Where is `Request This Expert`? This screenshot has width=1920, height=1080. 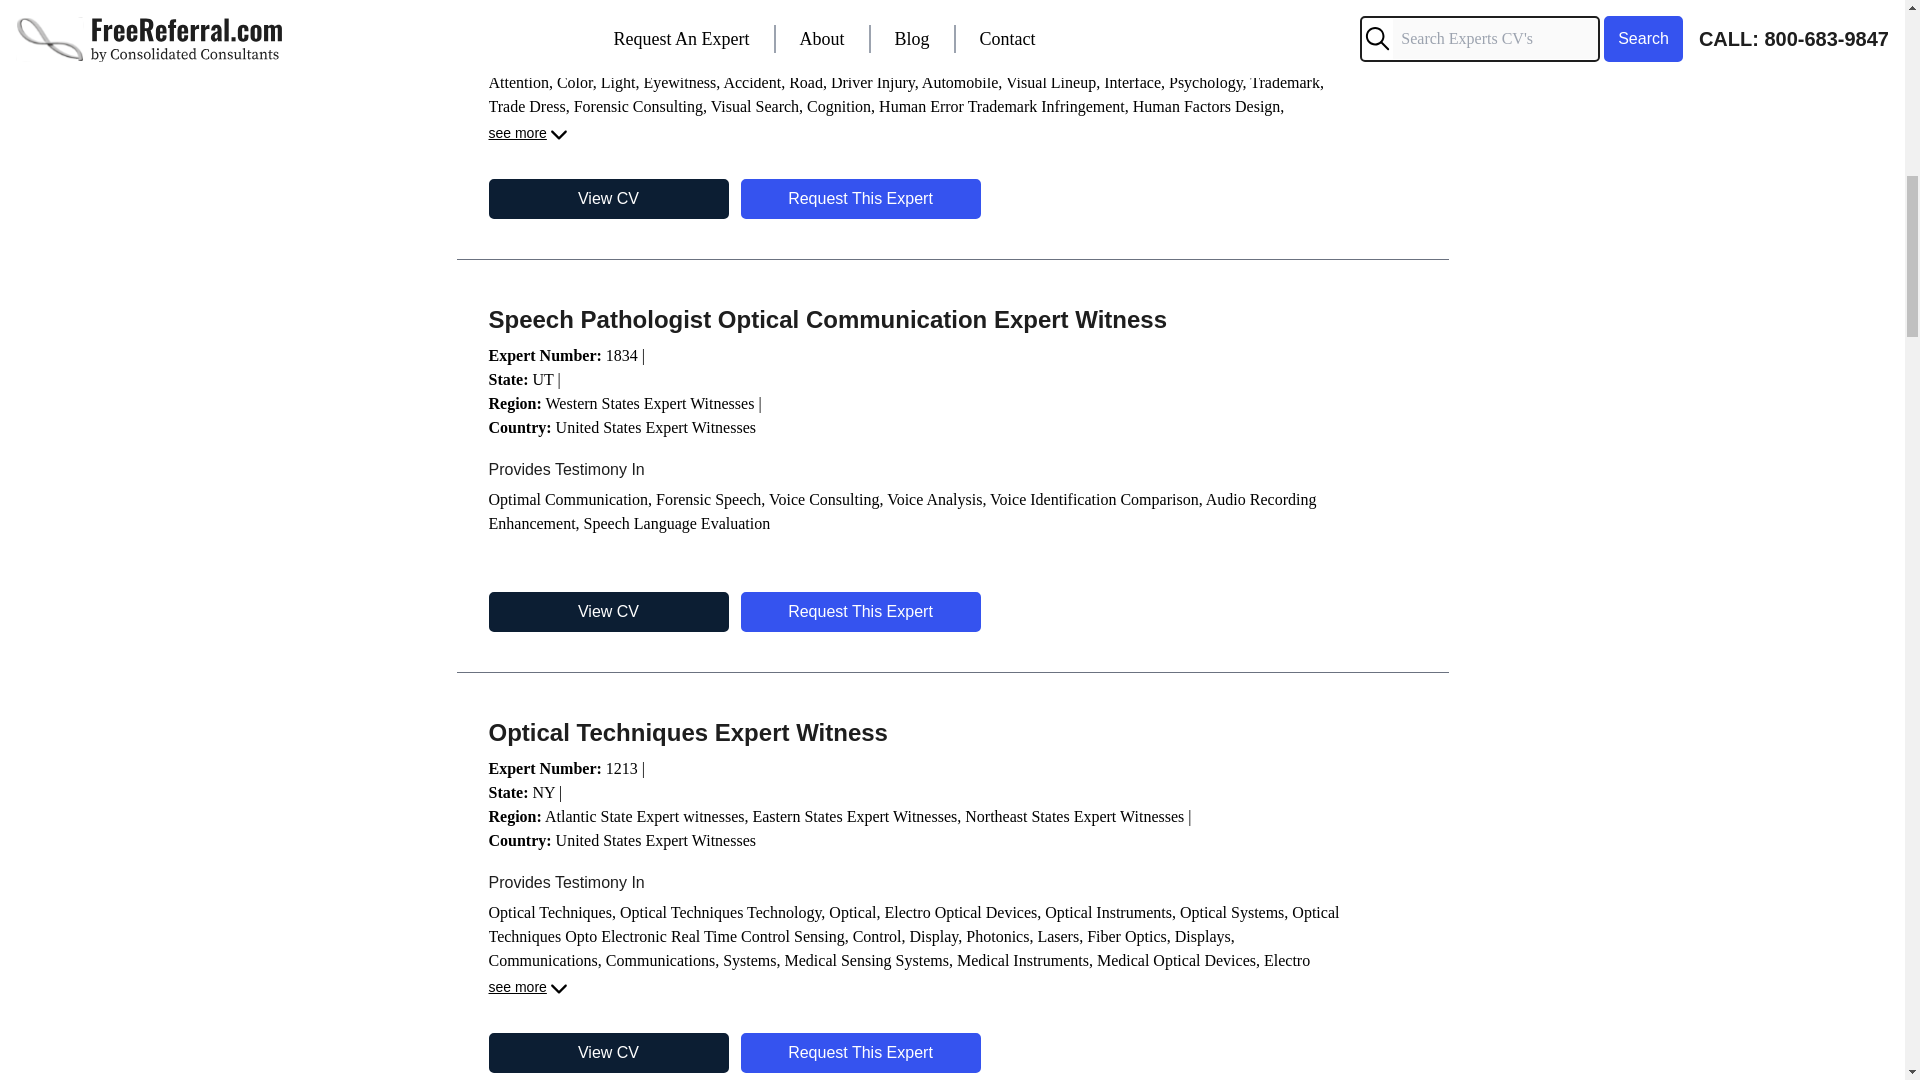
Request This Expert is located at coordinates (859, 611).